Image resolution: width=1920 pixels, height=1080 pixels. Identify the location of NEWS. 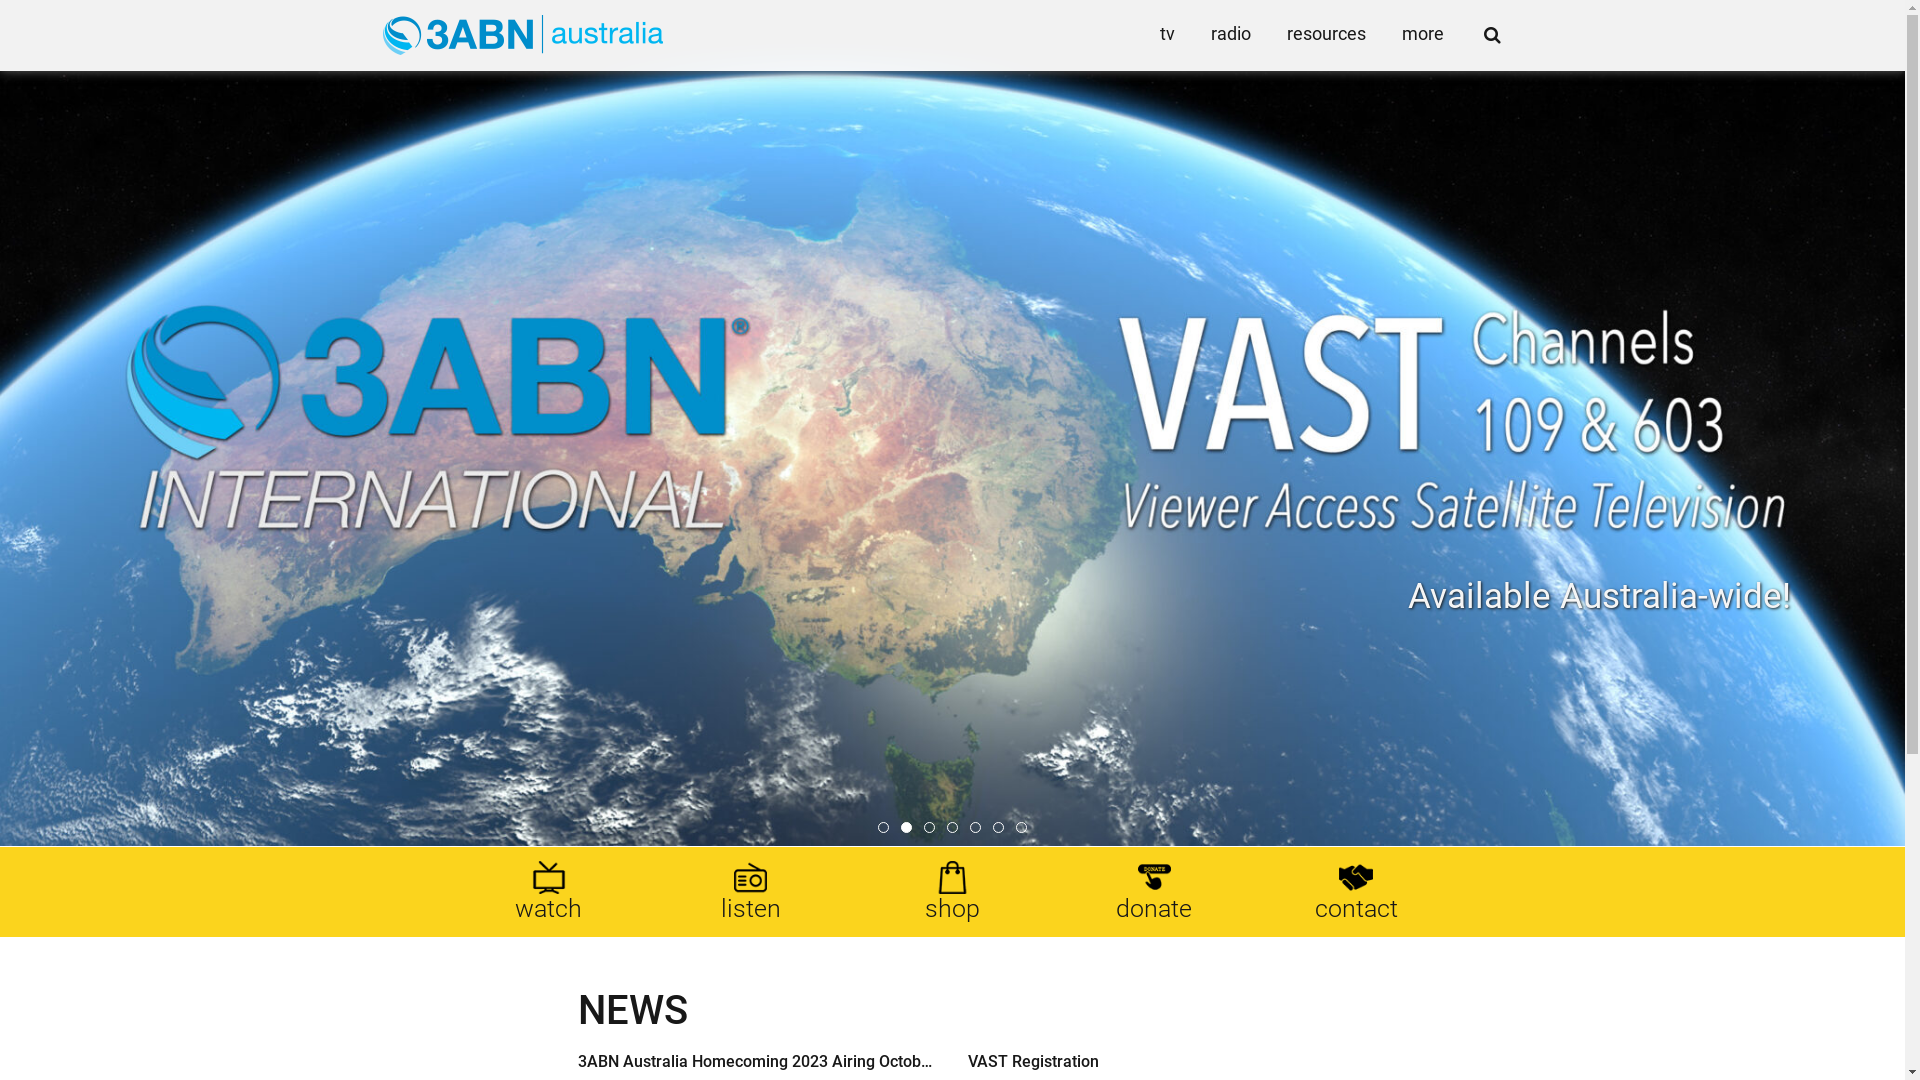
(633, 1010).